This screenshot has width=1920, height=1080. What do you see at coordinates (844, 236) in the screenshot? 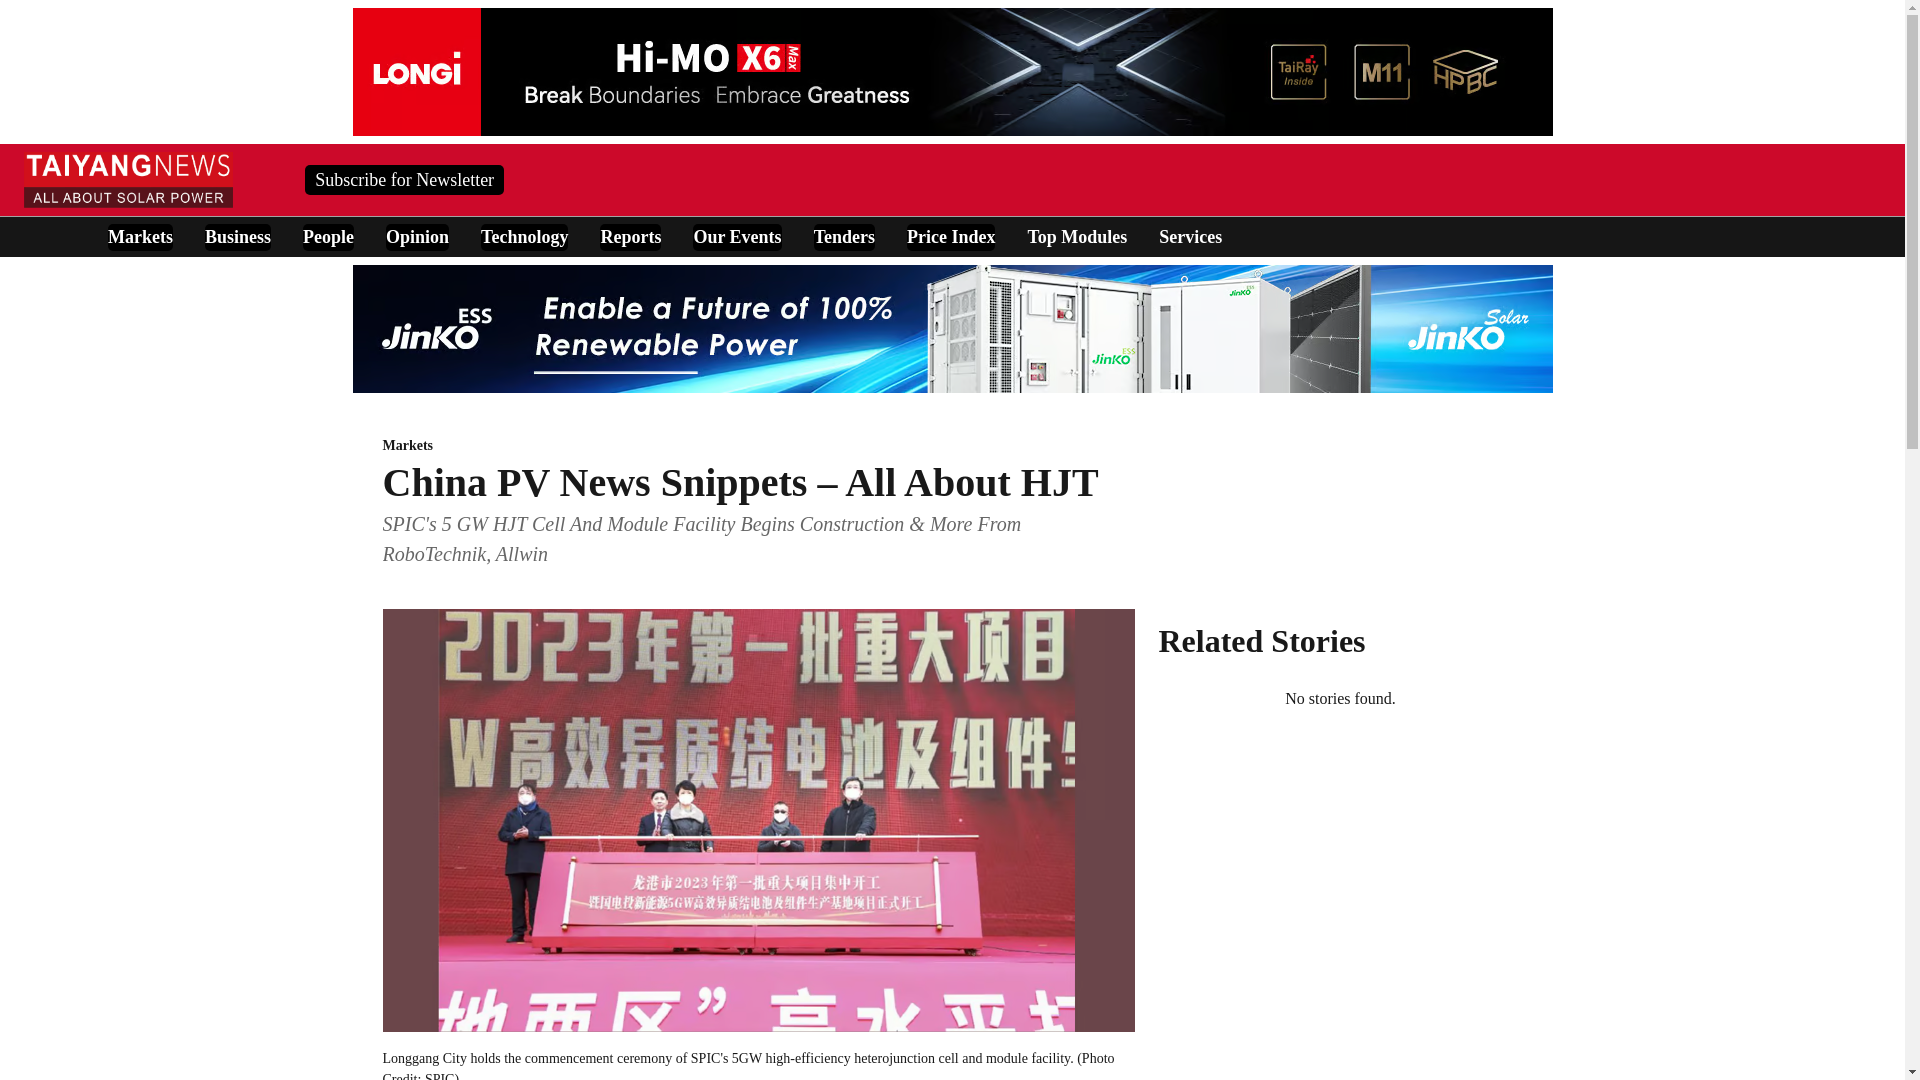
I see `Tenders` at bounding box center [844, 236].